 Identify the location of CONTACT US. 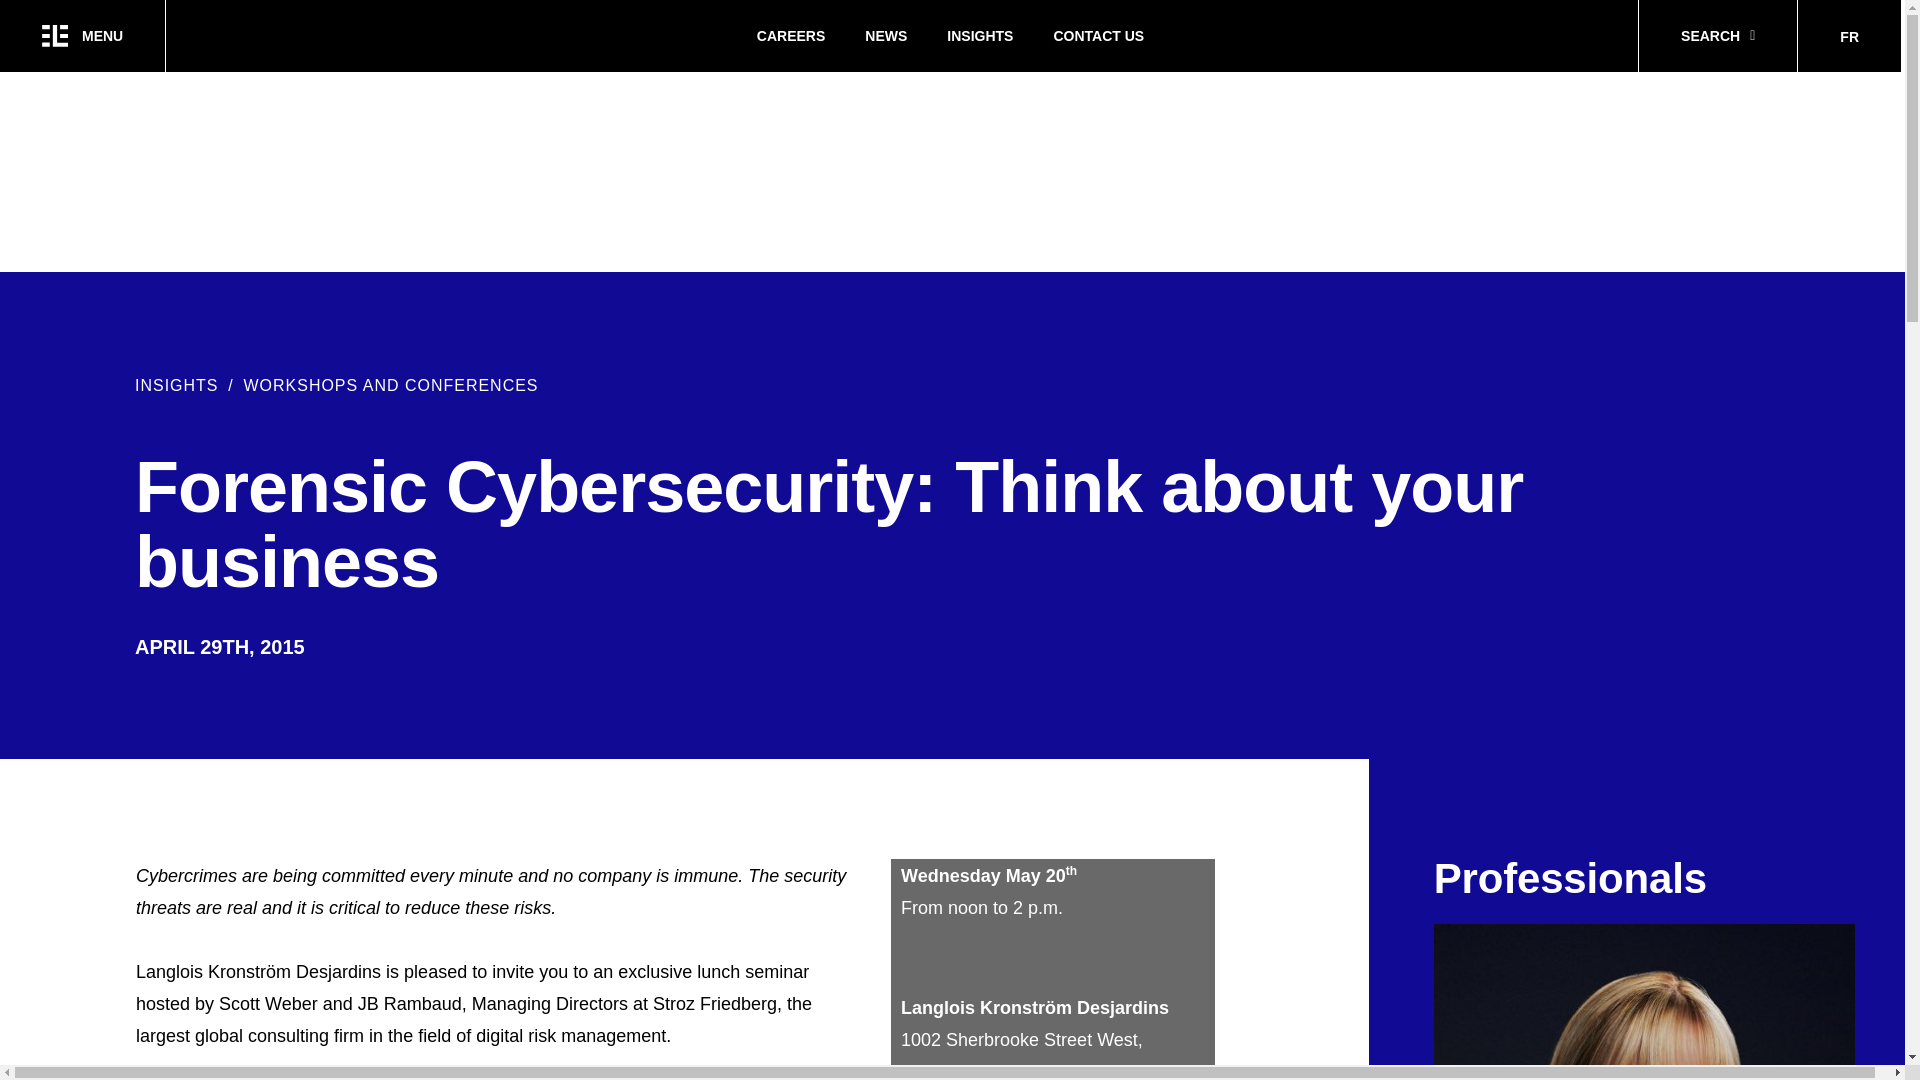
(1098, 36).